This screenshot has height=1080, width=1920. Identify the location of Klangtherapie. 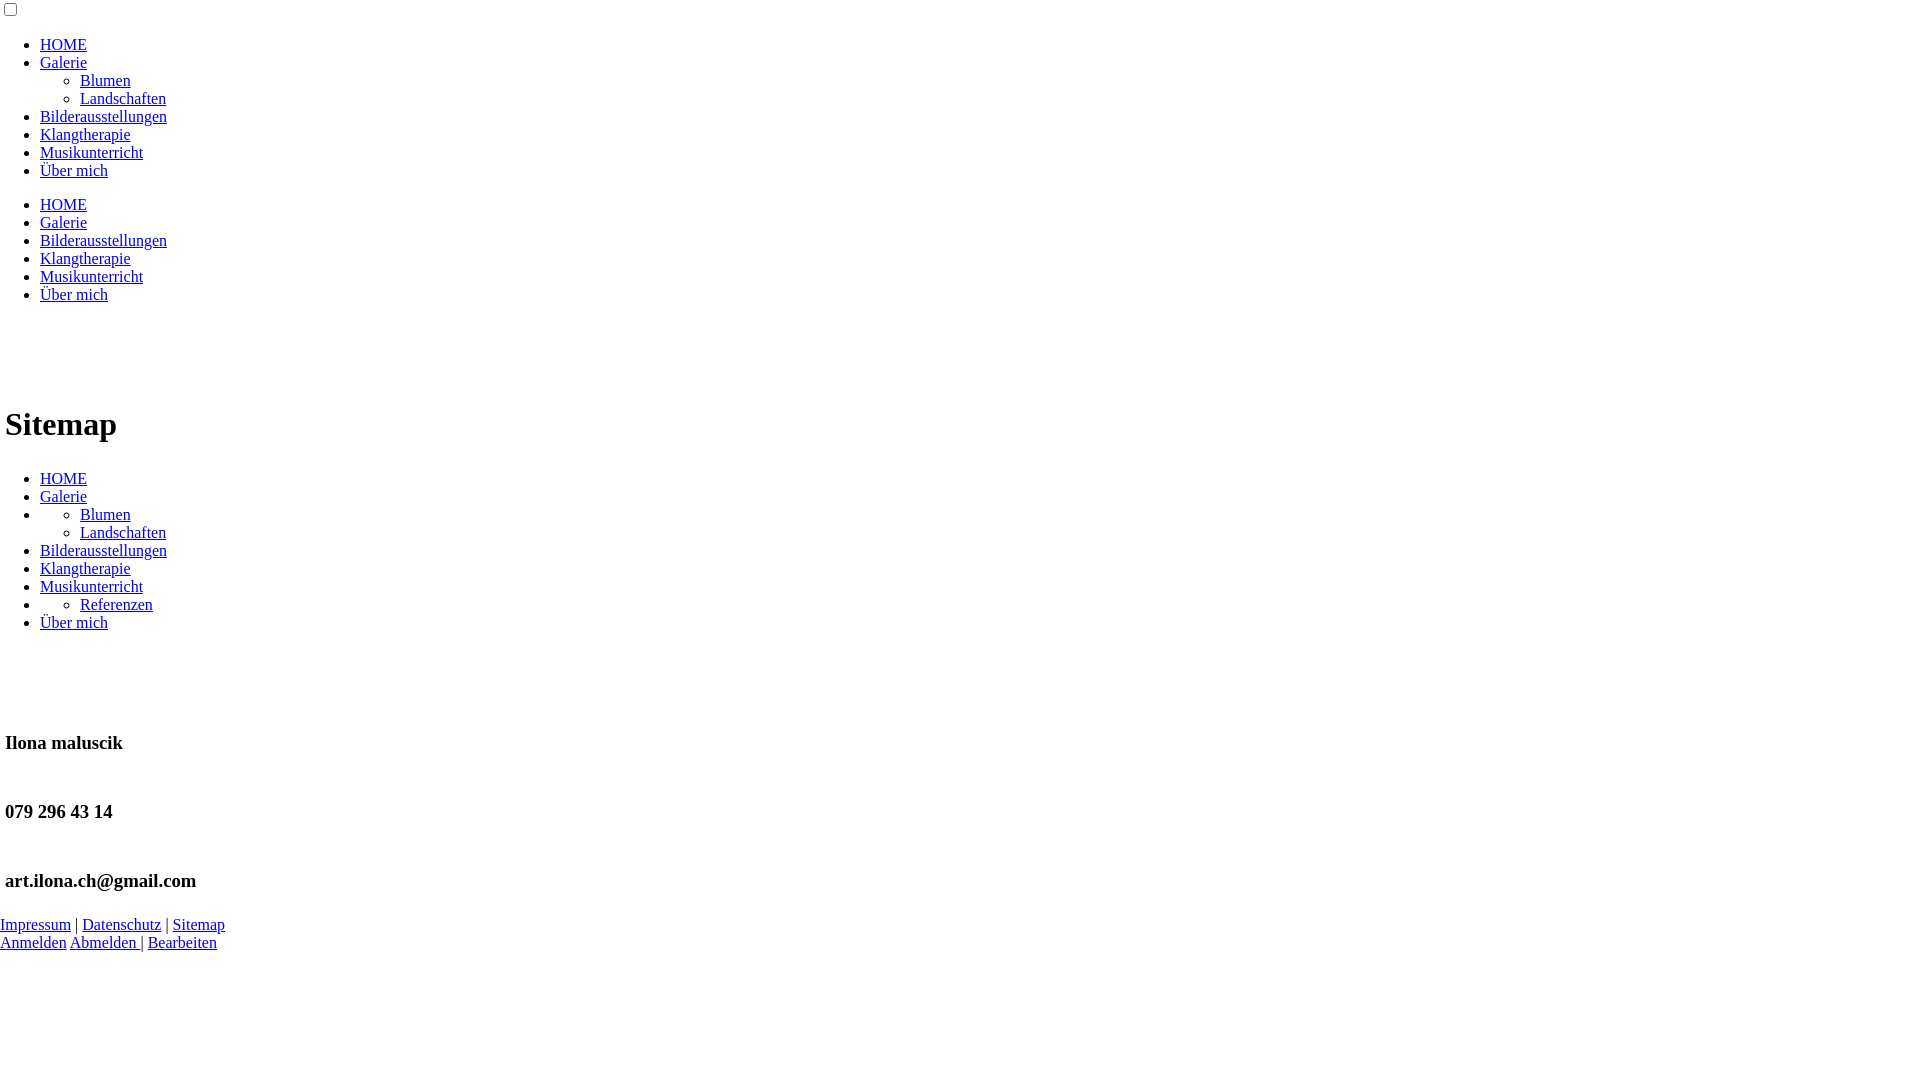
(86, 568).